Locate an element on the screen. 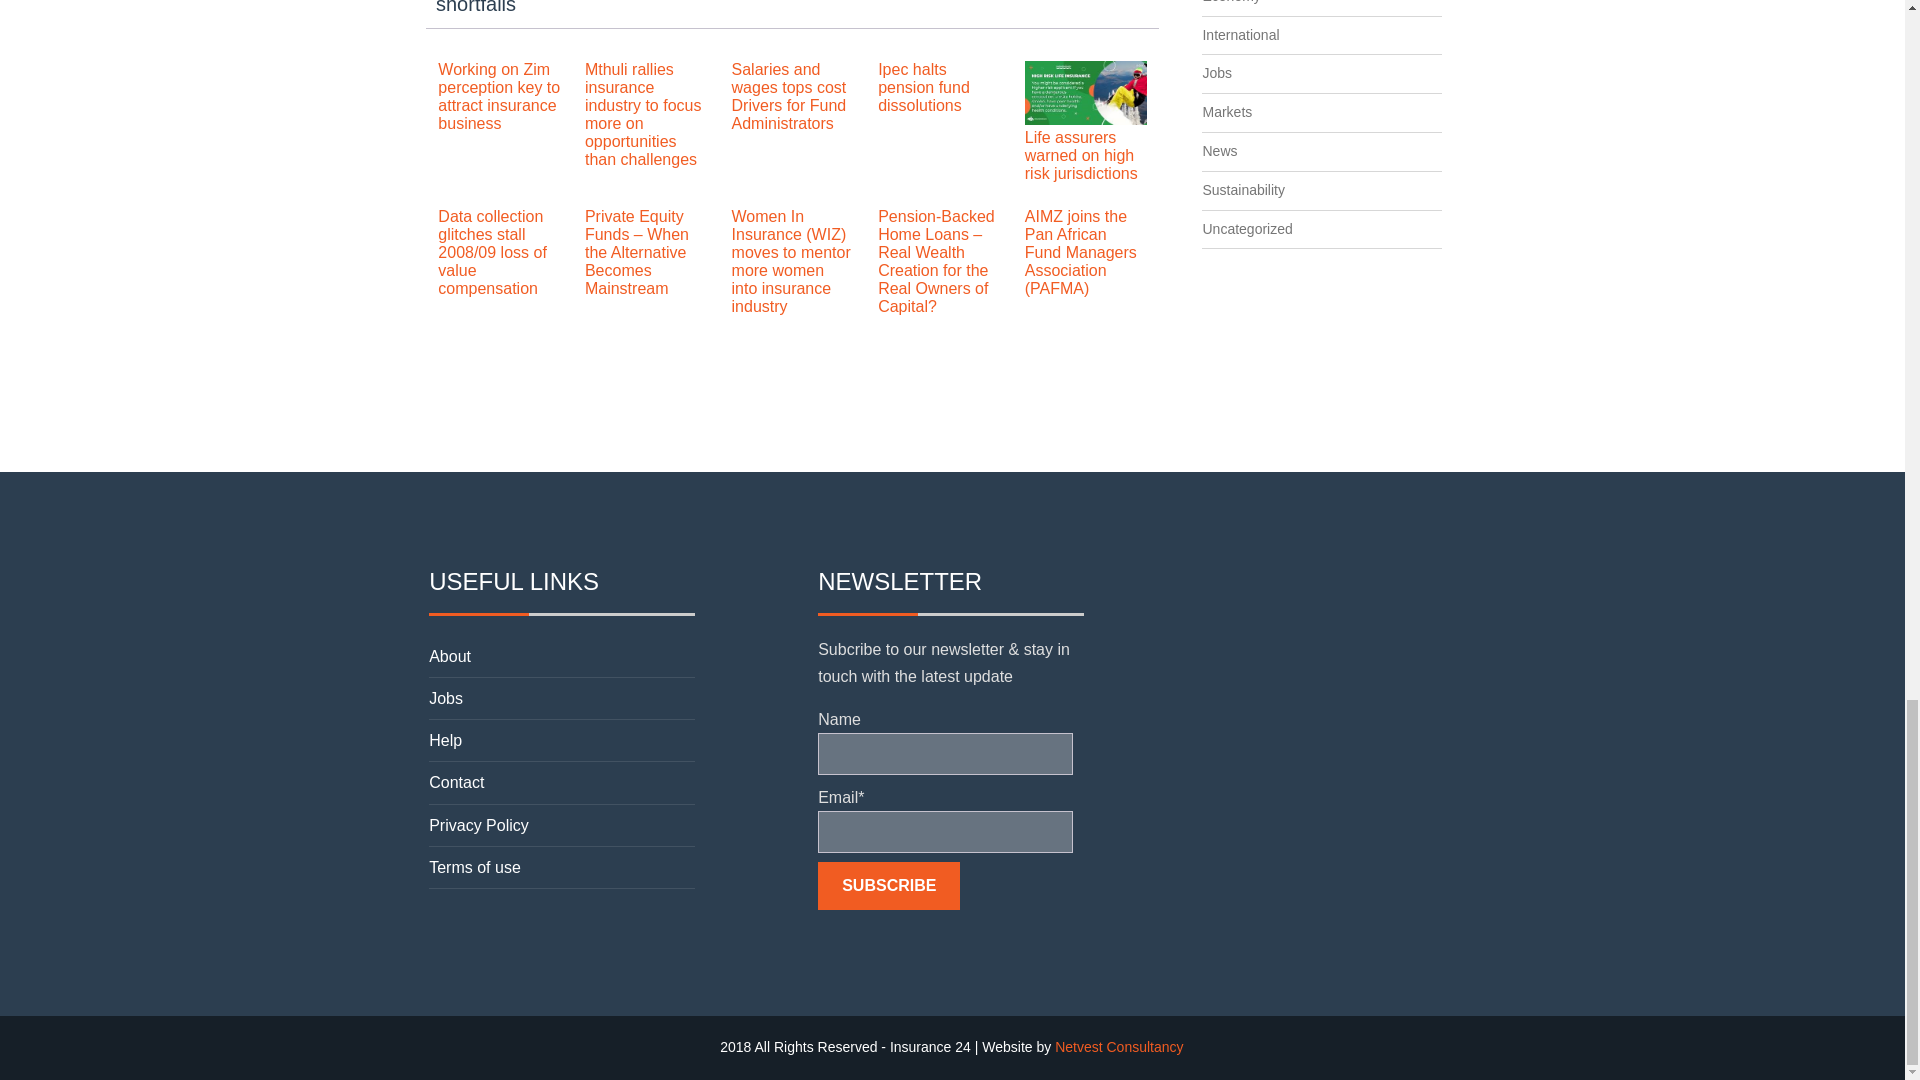  Subscribe is located at coordinates (888, 886).